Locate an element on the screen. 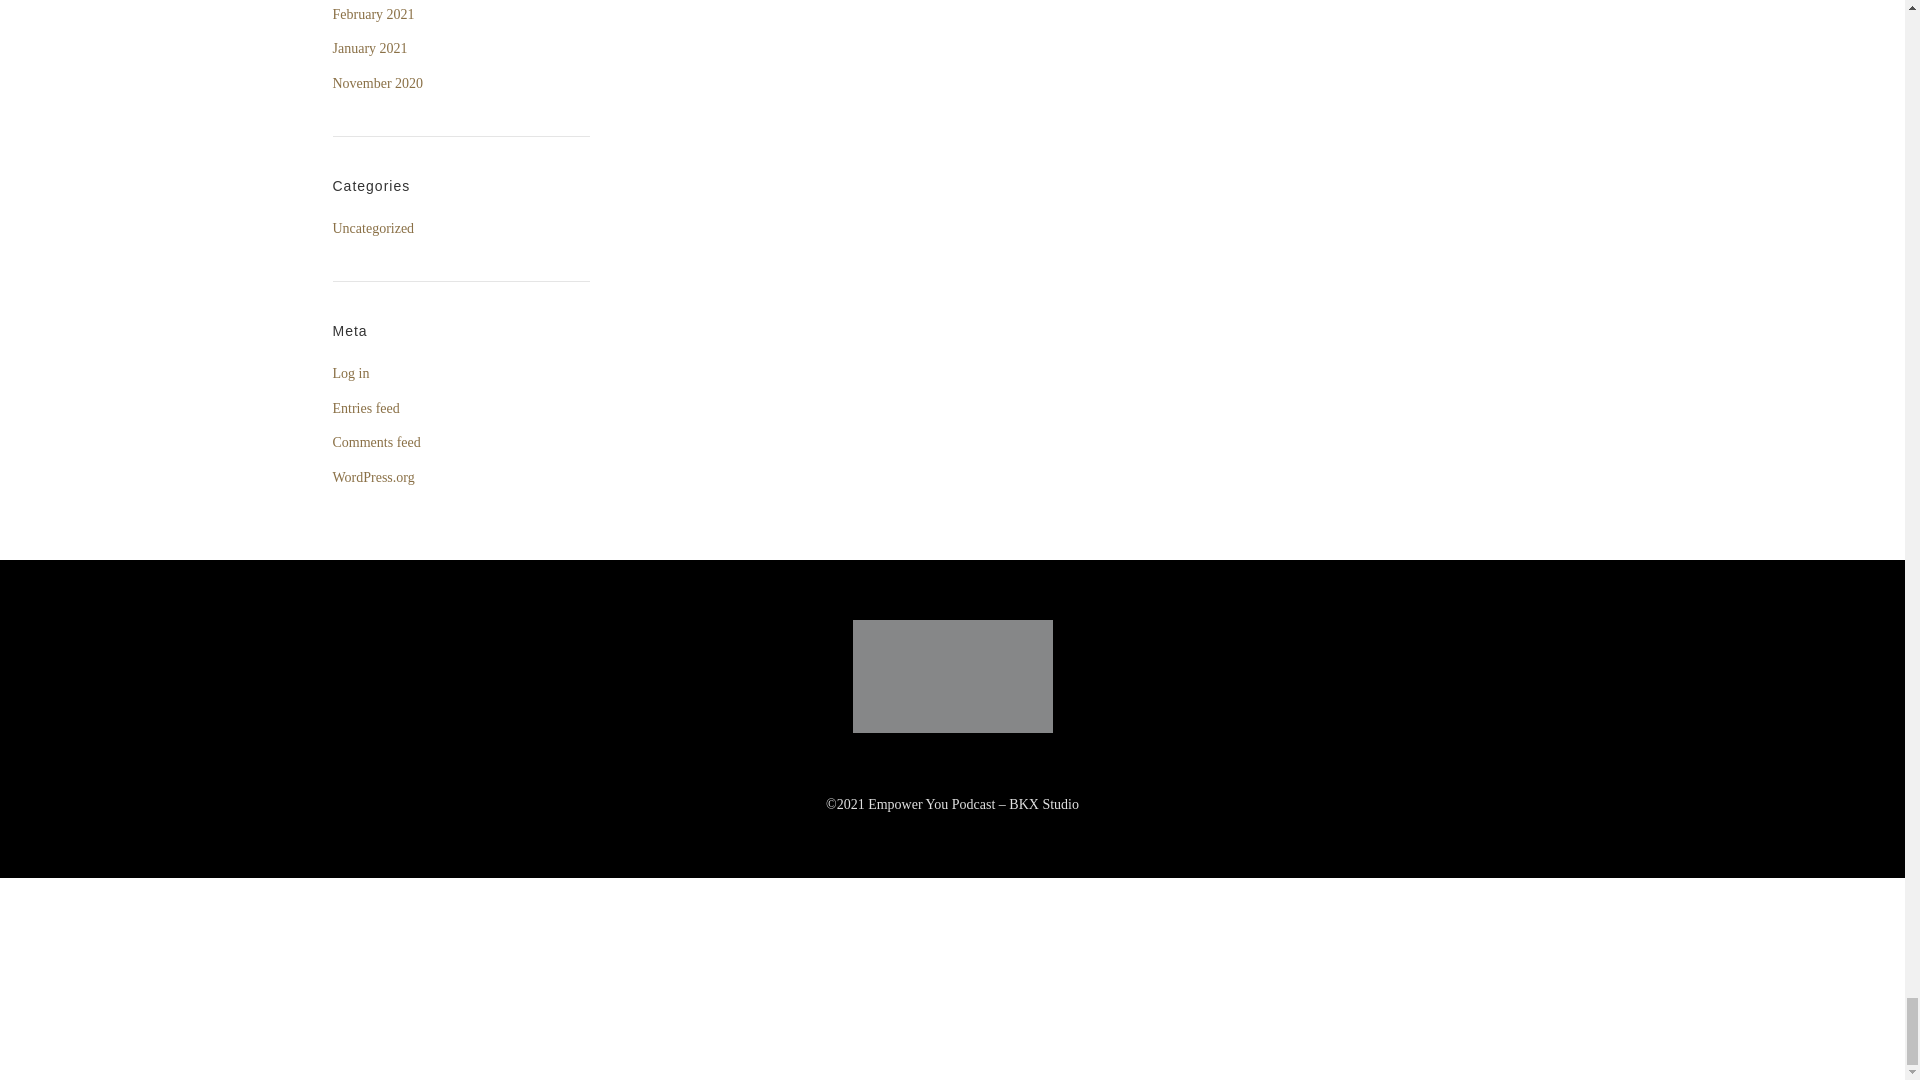  February 2021 is located at coordinates (373, 16).